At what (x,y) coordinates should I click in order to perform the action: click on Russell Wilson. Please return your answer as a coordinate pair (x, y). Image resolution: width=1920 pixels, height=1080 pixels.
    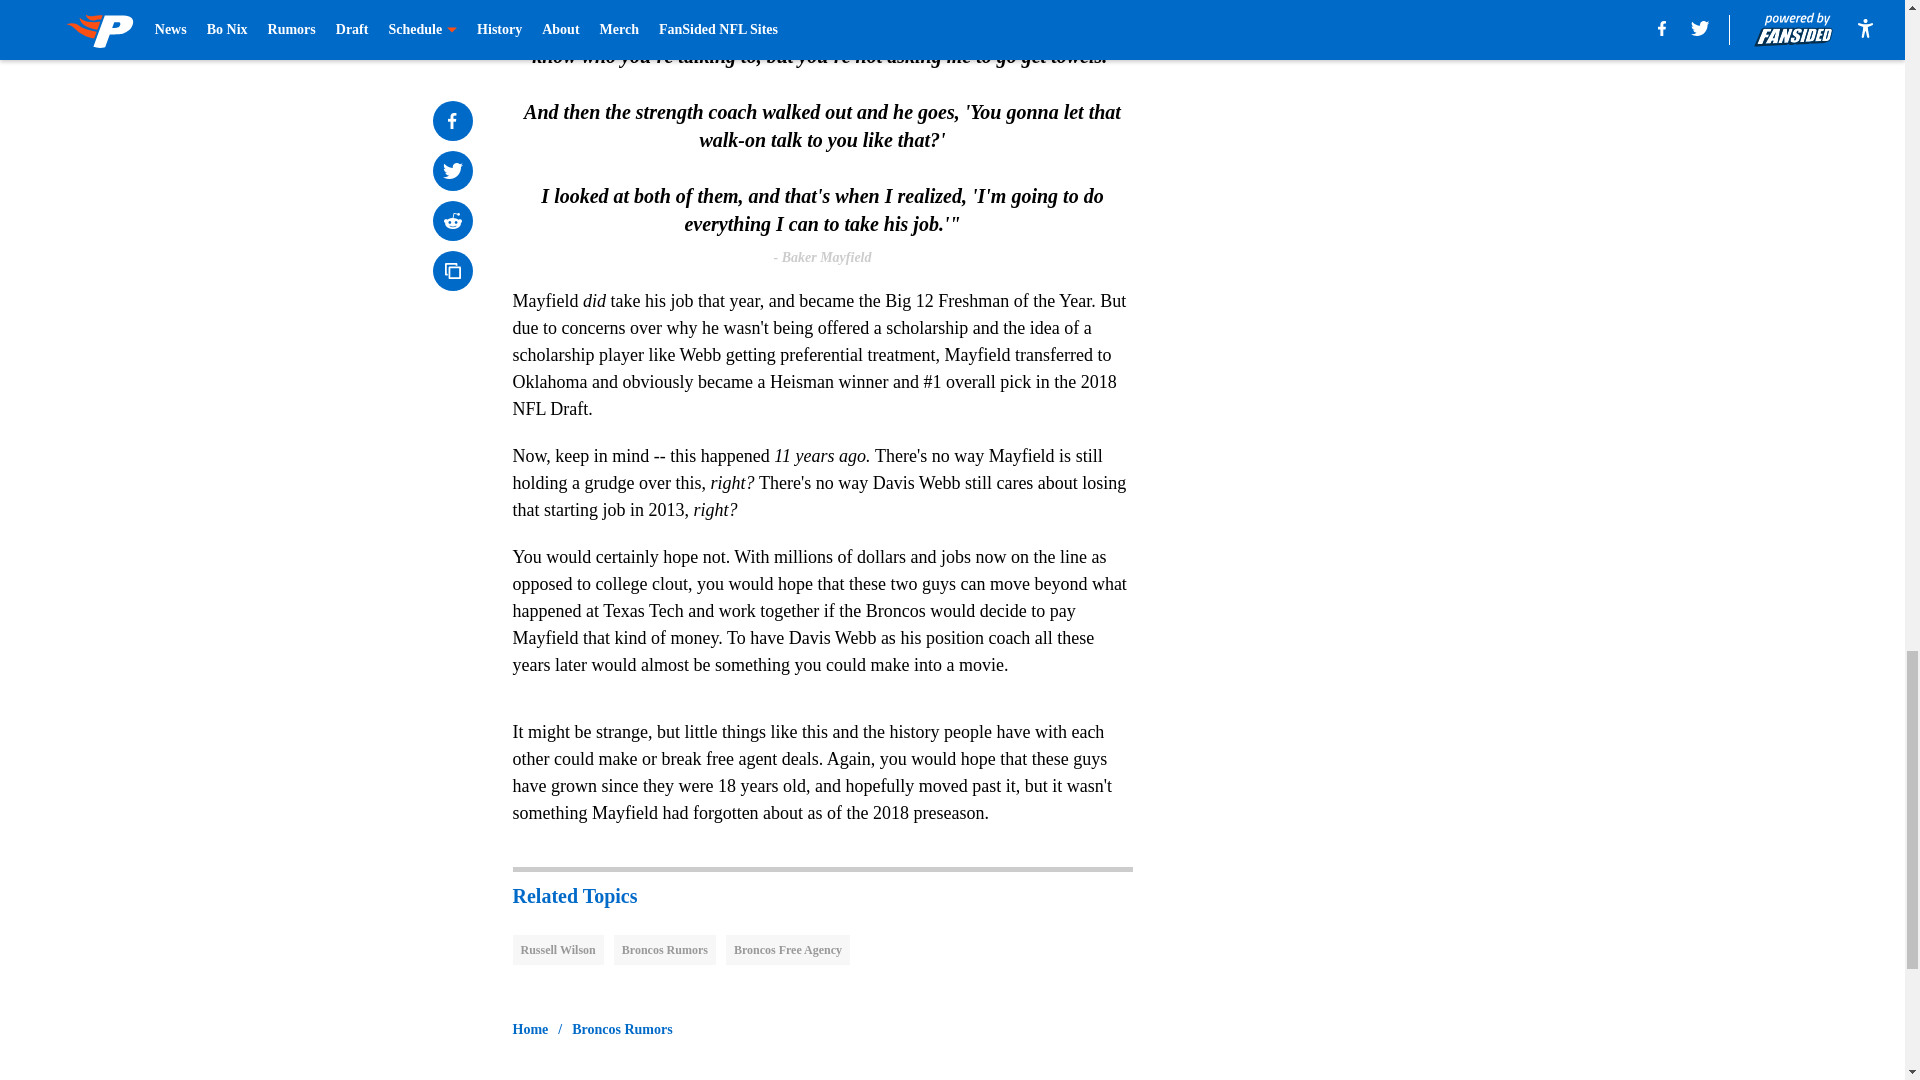
    Looking at the image, I should click on (557, 950).